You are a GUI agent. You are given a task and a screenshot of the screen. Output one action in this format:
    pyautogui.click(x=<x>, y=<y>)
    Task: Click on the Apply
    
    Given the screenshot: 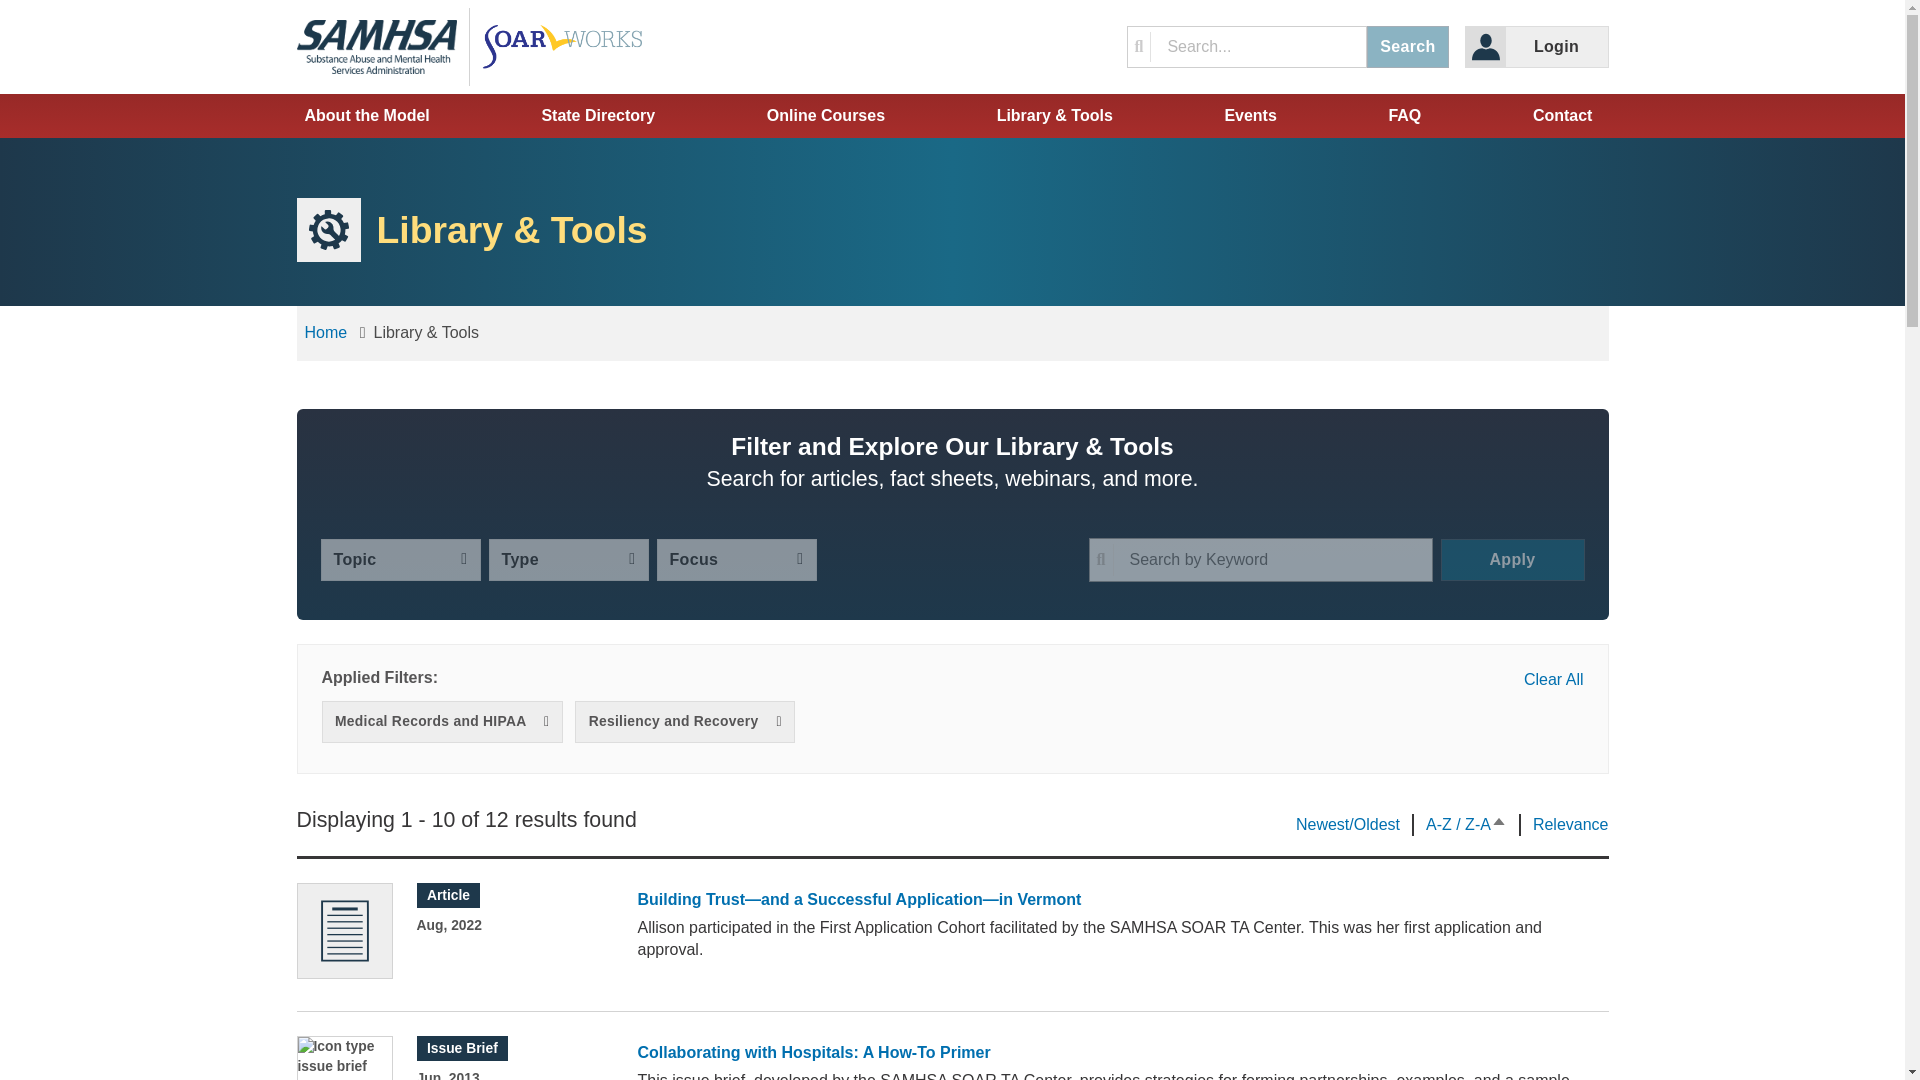 What is the action you would take?
    pyautogui.click(x=1512, y=560)
    